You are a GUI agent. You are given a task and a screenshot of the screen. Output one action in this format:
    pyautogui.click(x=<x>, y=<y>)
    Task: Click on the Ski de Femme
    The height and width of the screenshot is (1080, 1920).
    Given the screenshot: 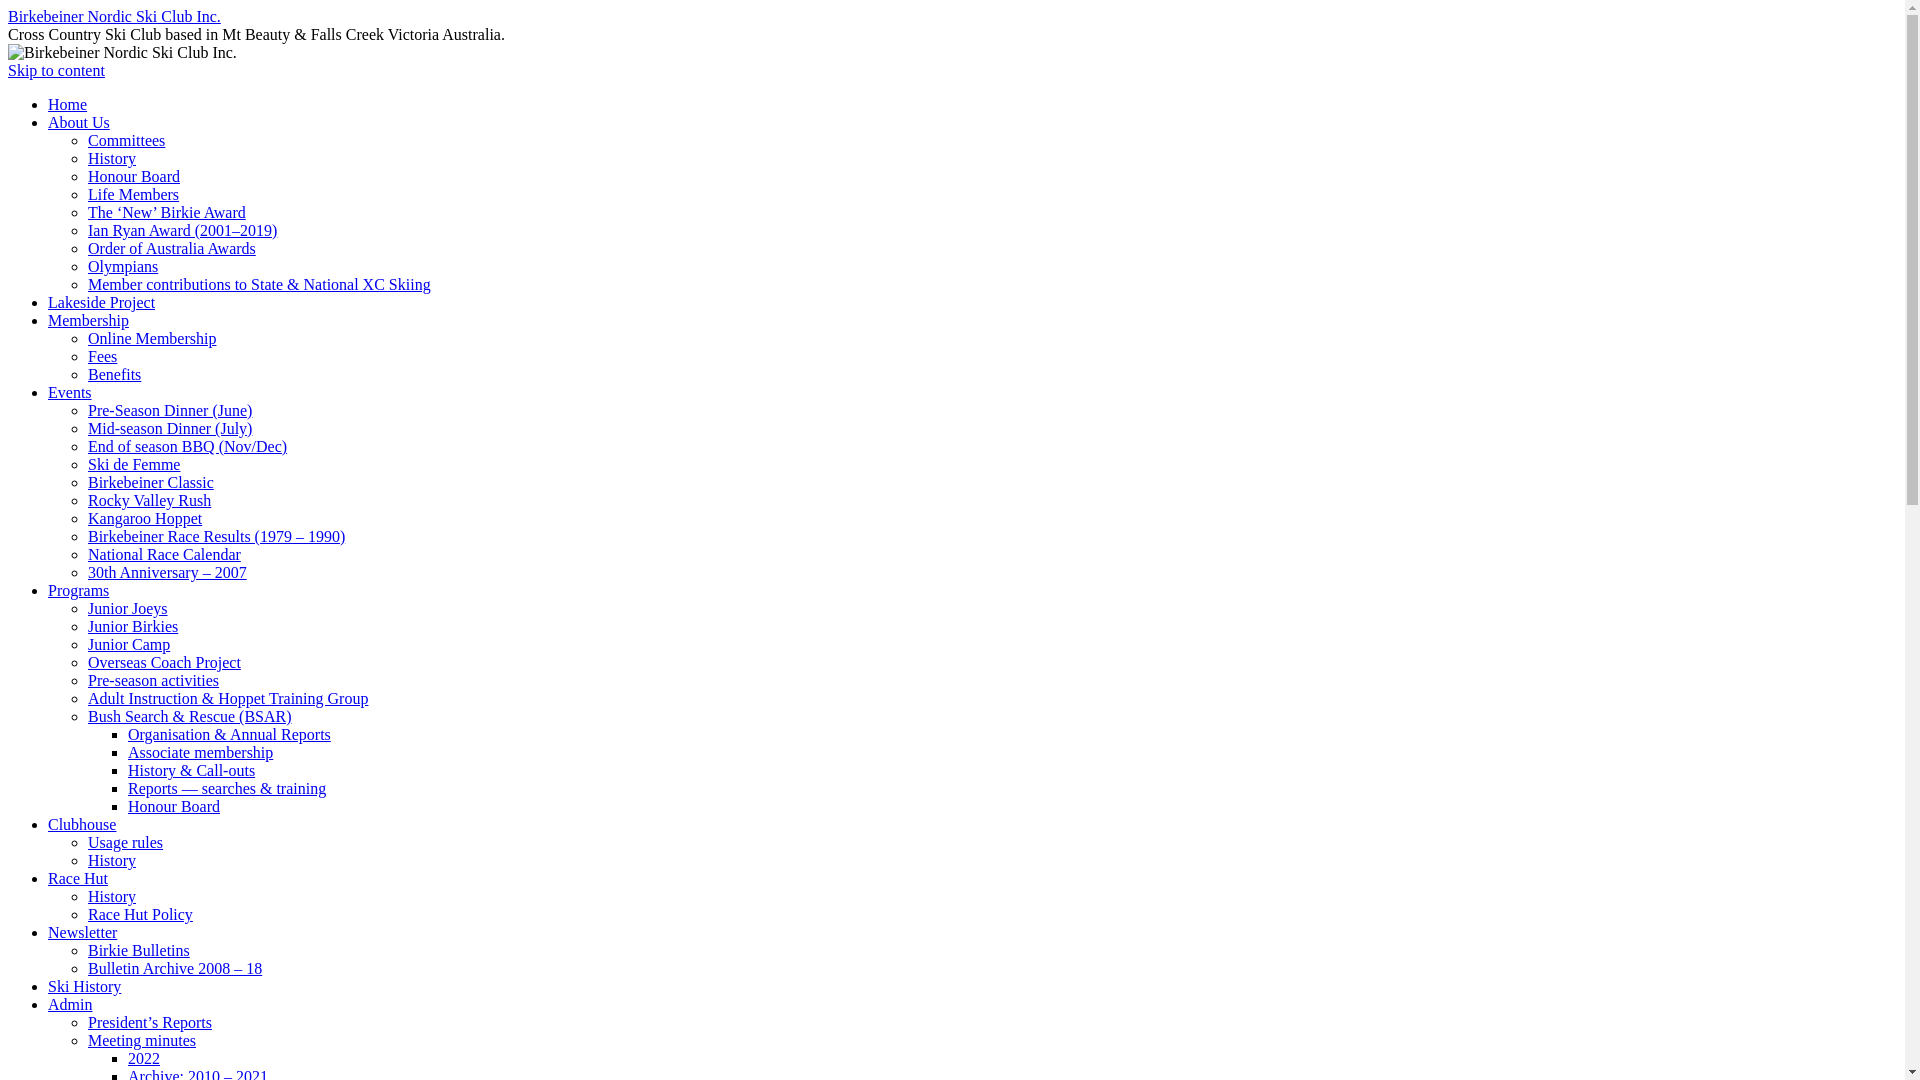 What is the action you would take?
    pyautogui.click(x=134, y=464)
    